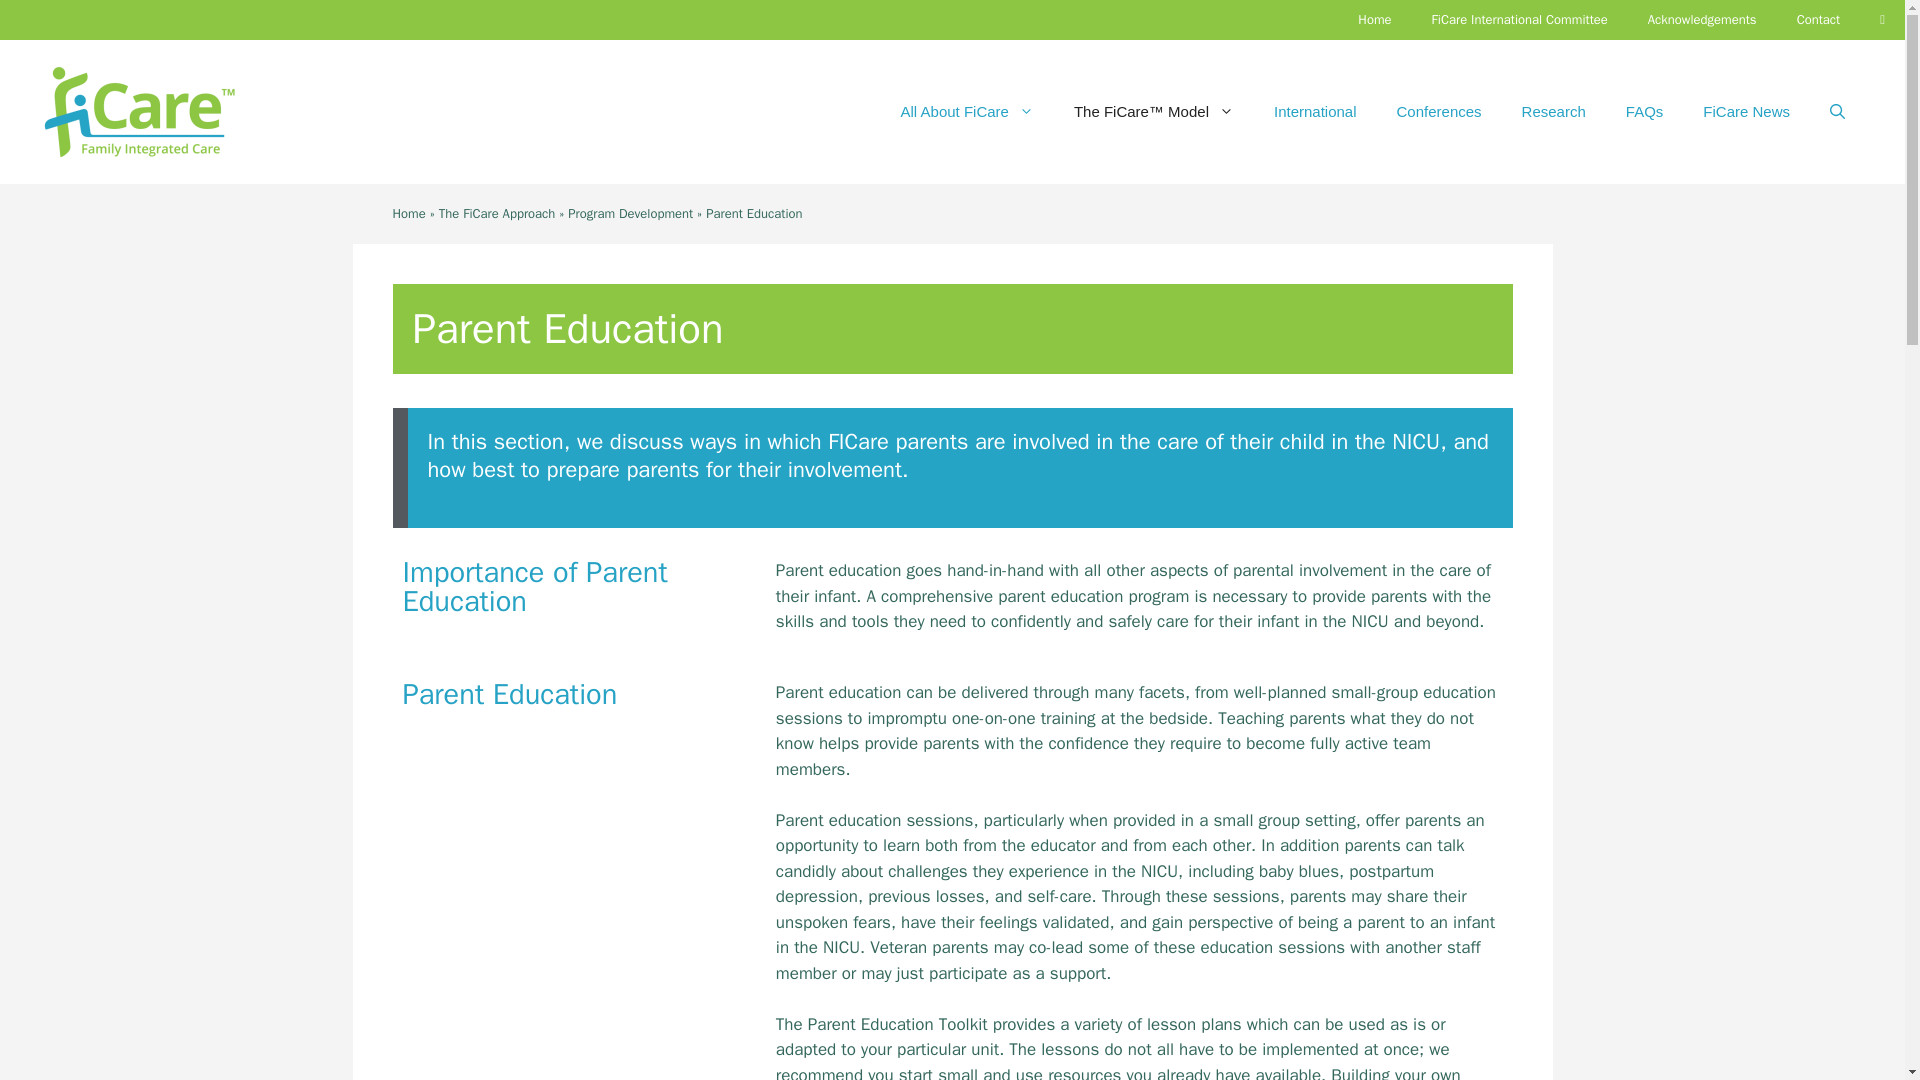  I want to click on Contact, so click(1818, 20).